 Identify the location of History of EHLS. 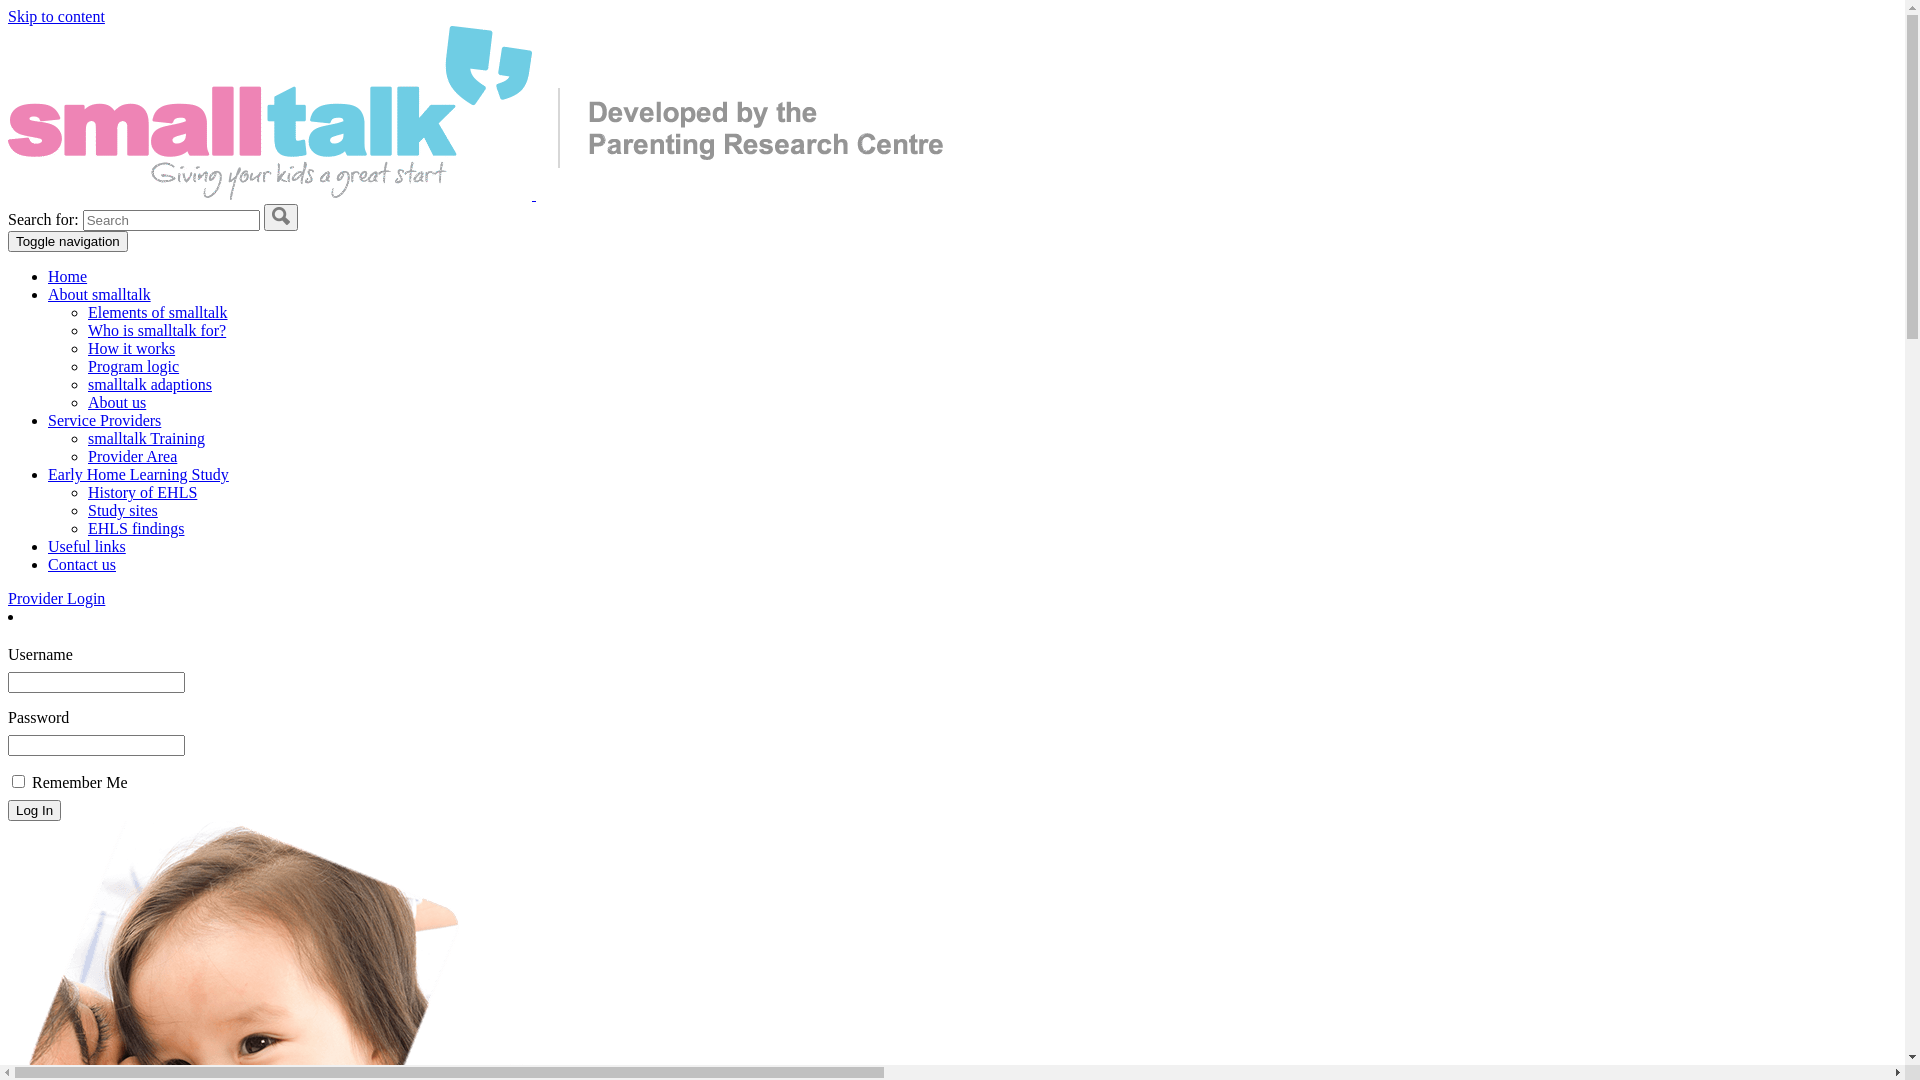
(142, 492).